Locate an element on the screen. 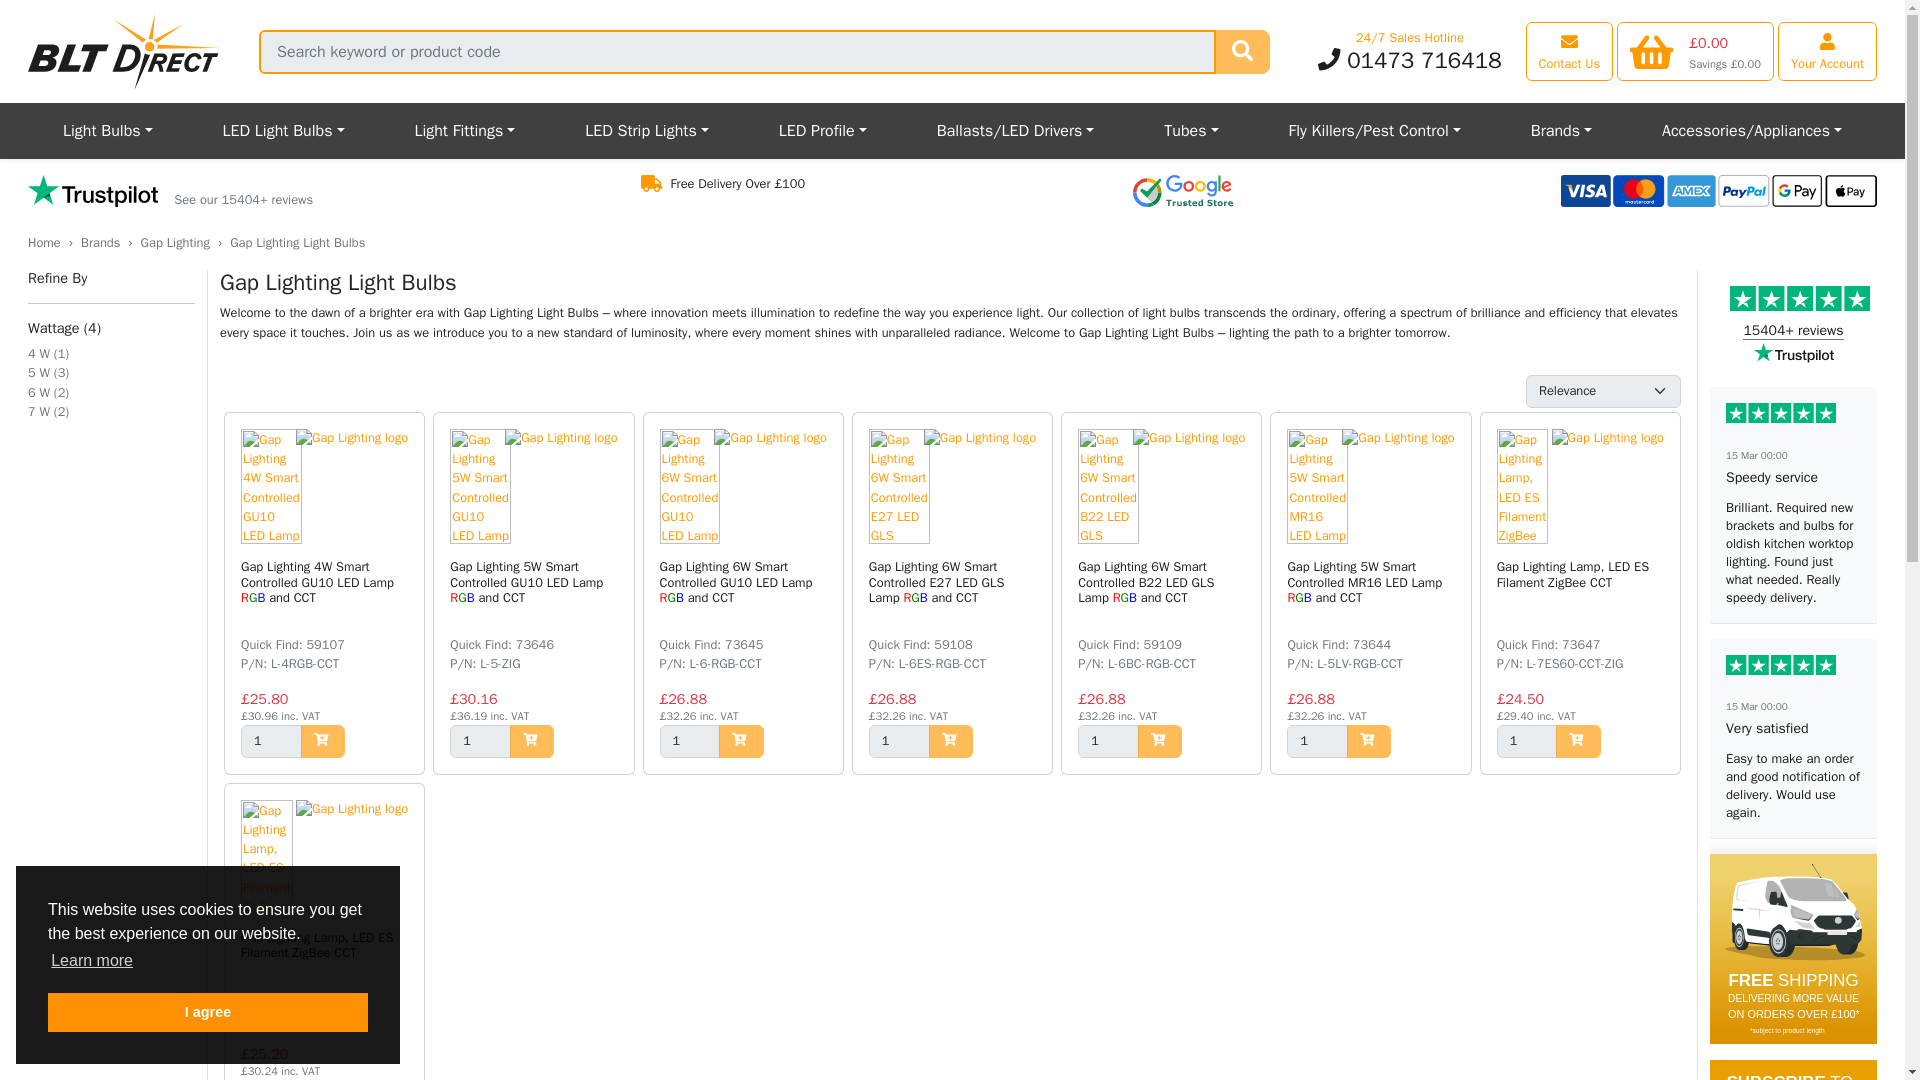 This screenshot has height=1080, width=1920. Light Fittings is located at coordinates (464, 131).